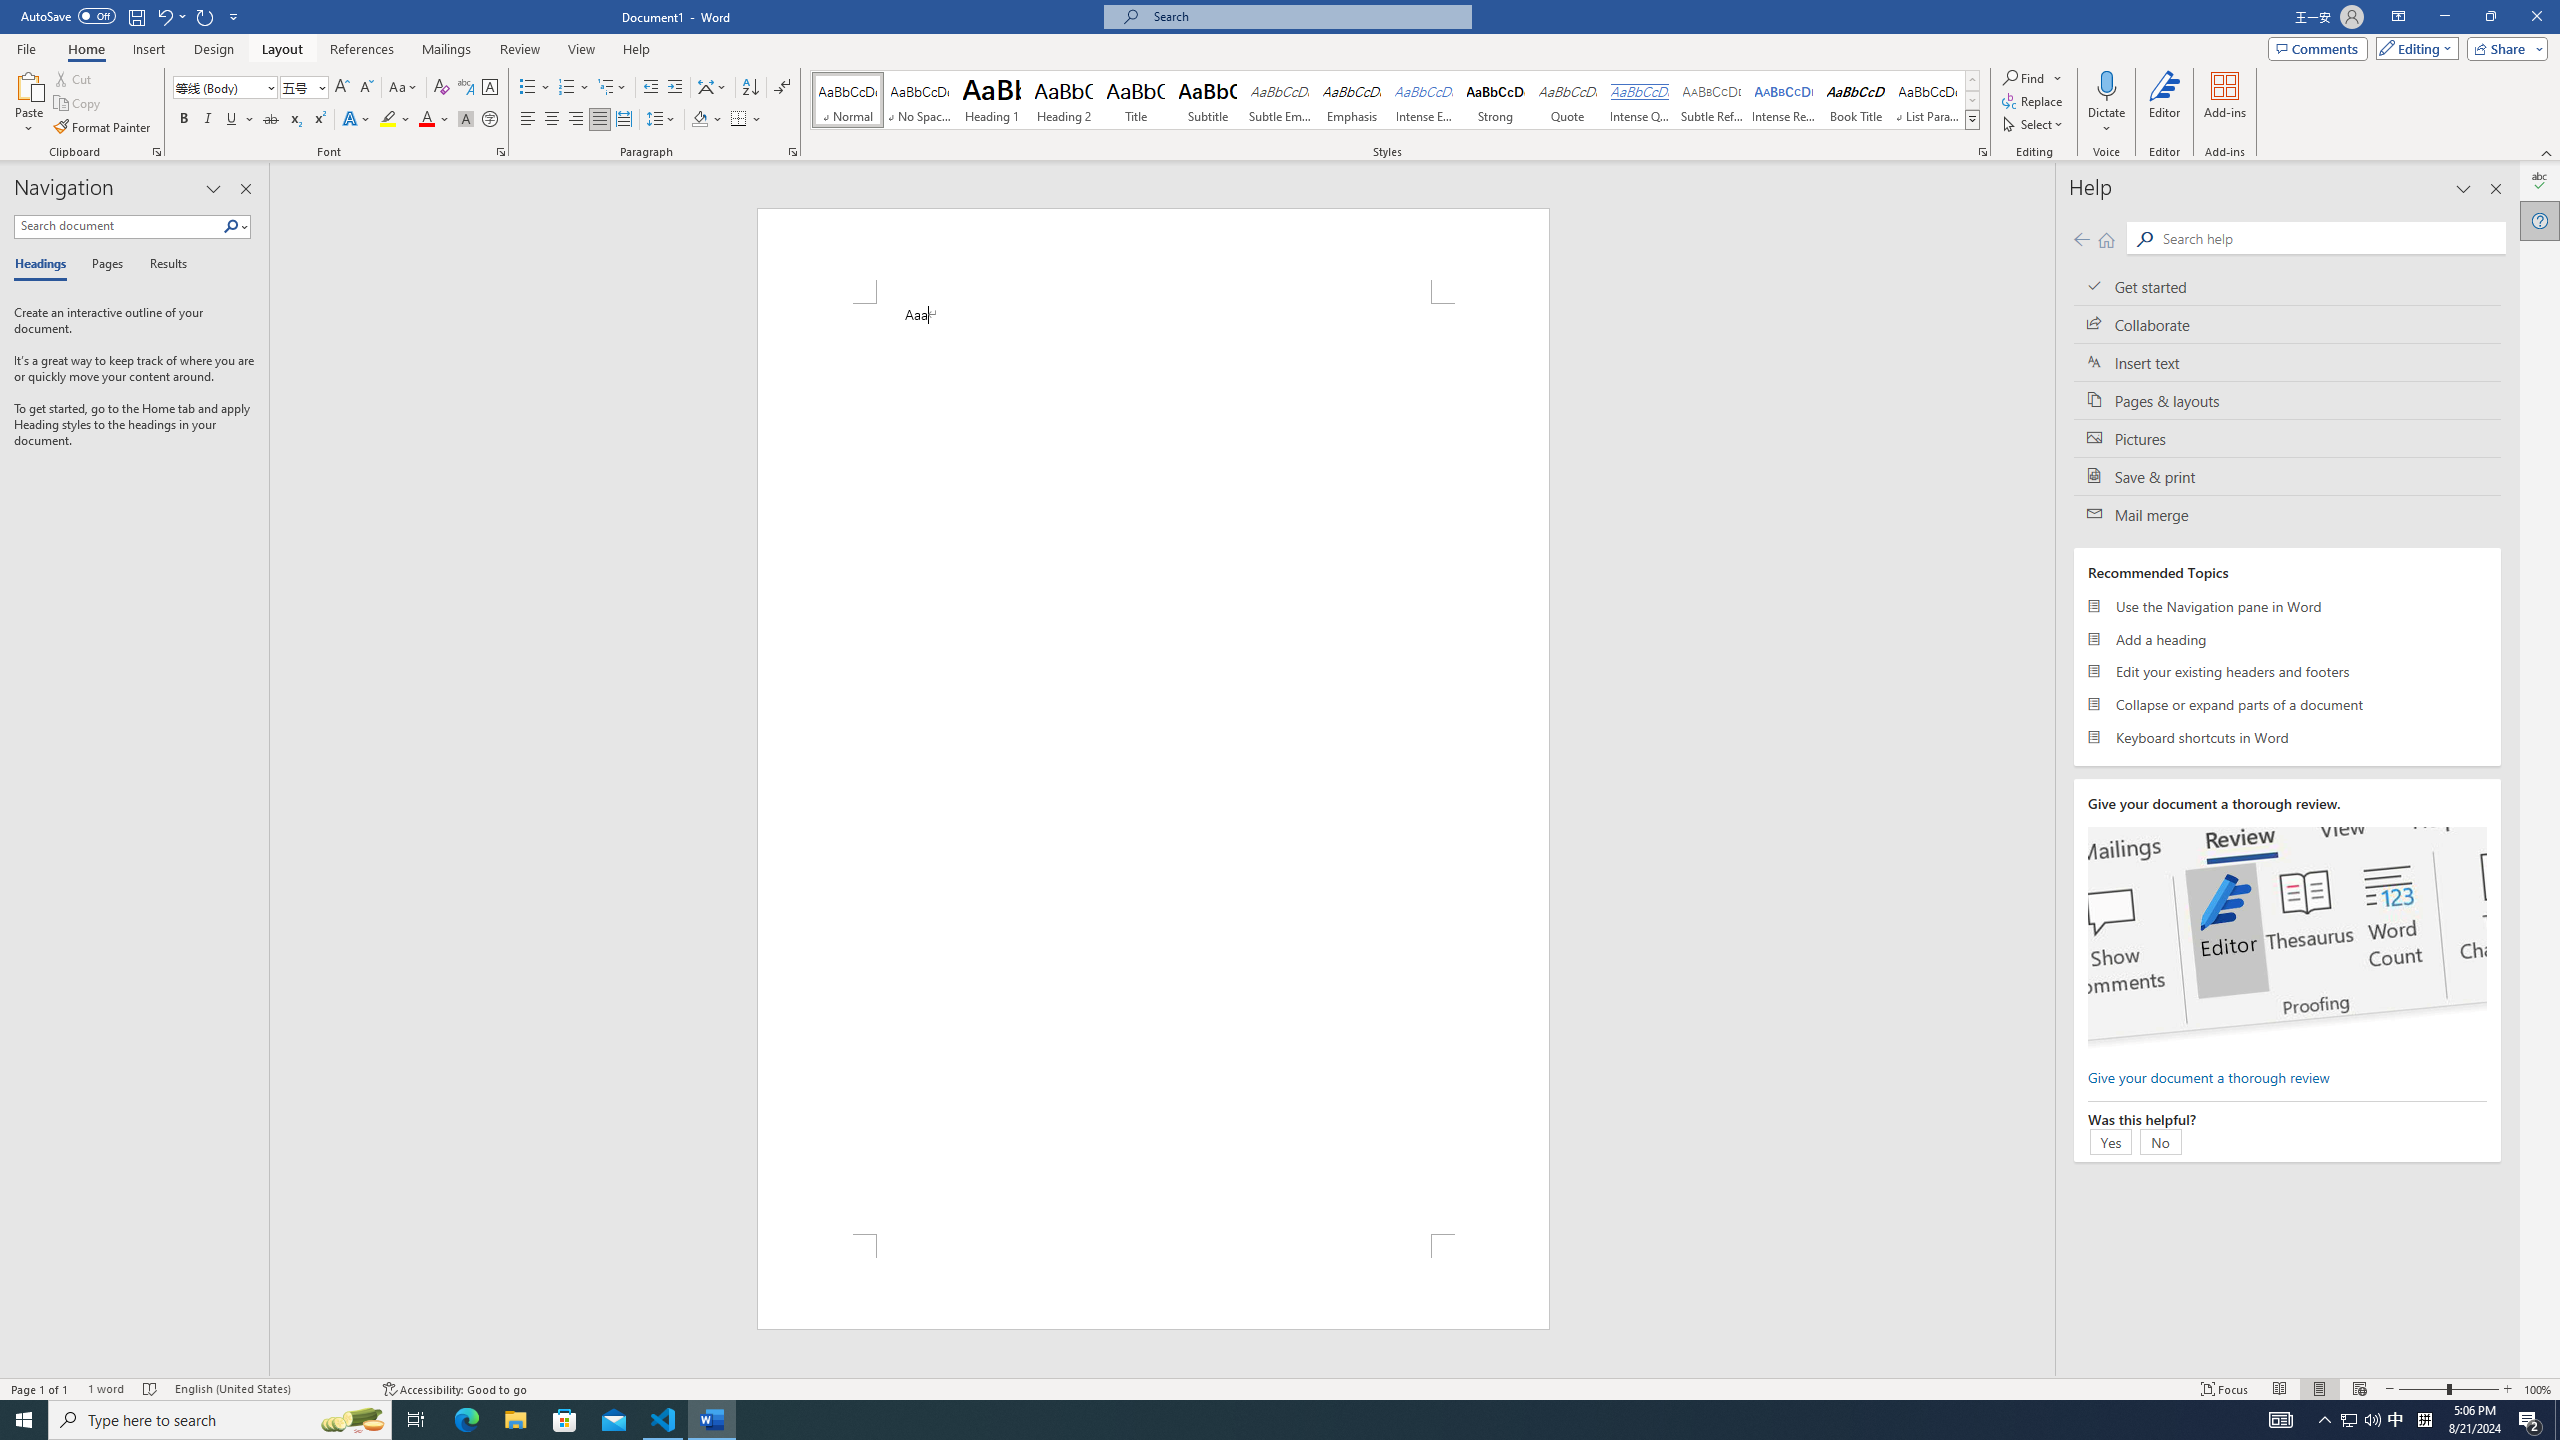 The height and width of the screenshot is (1440, 2560). I want to click on Office Clipboard..., so click(156, 152).